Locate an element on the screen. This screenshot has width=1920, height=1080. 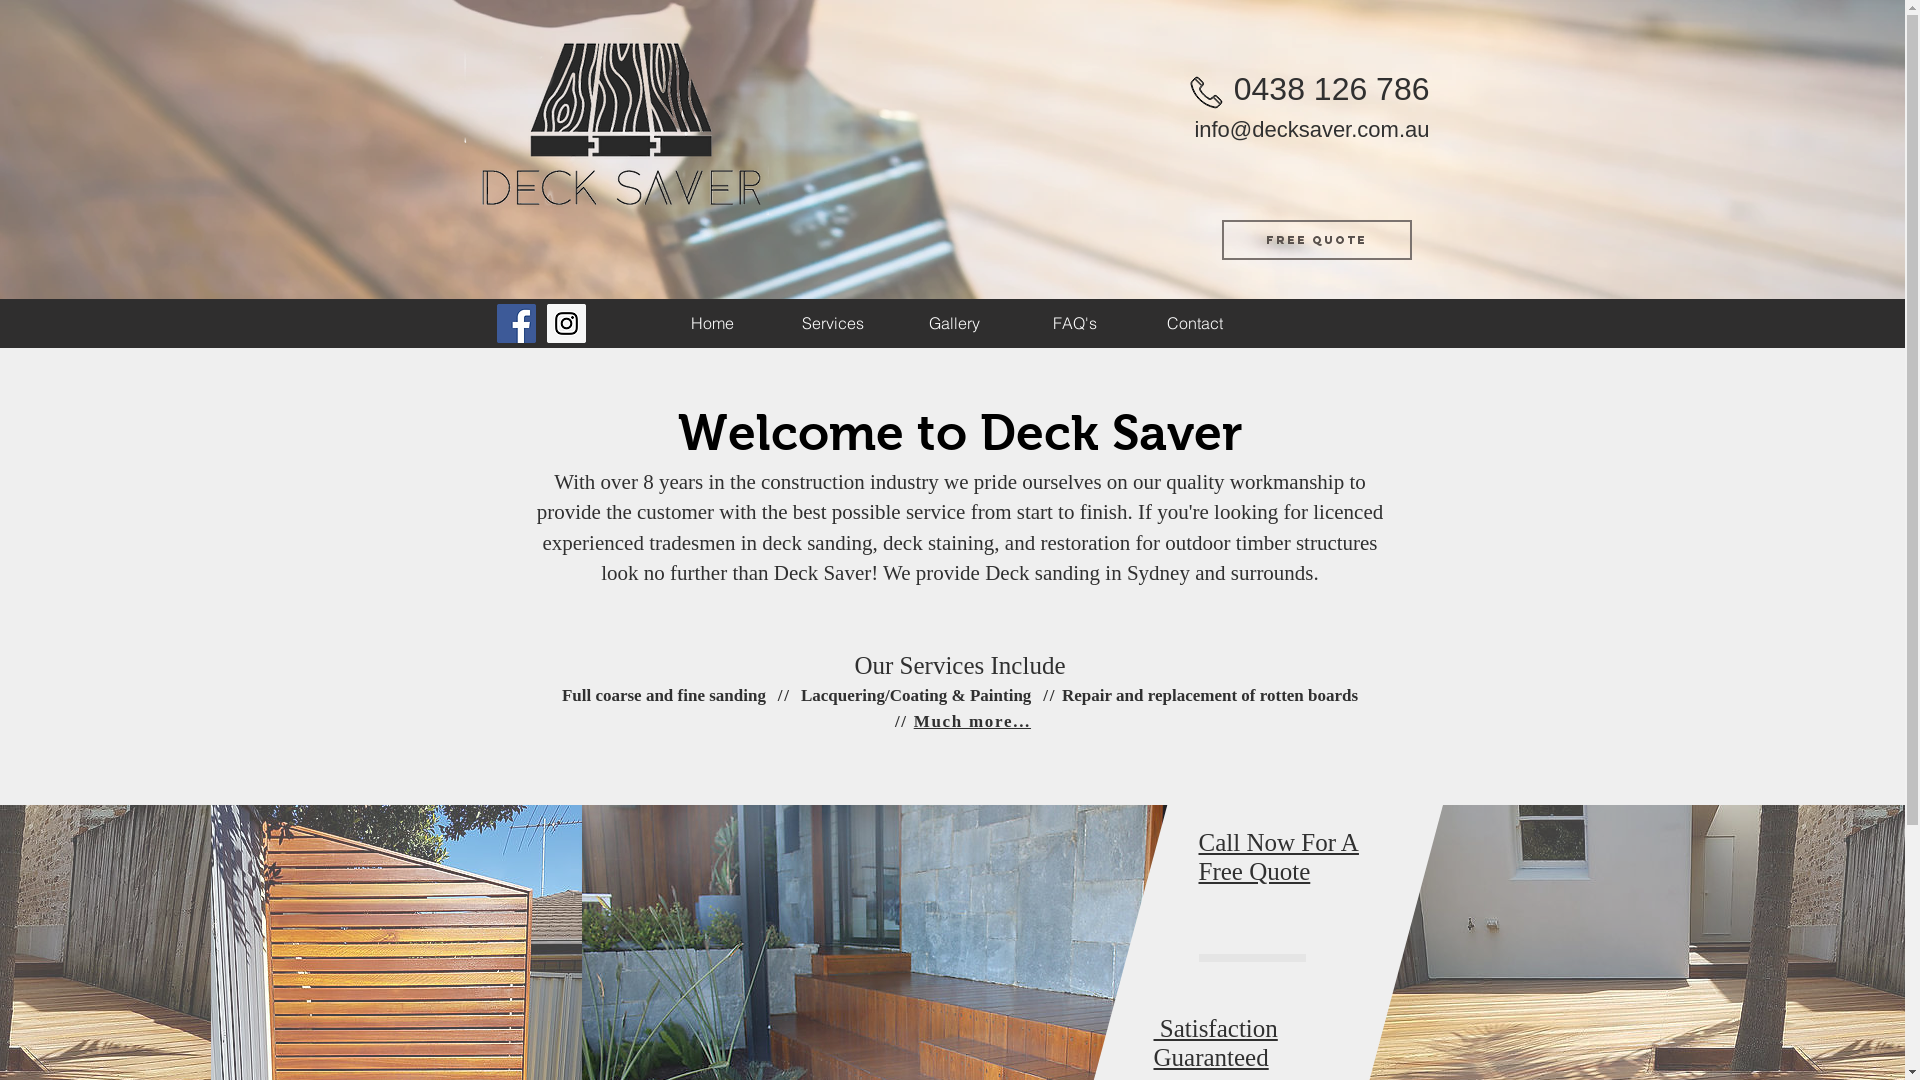
FAQ's is located at coordinates (1074, 324).